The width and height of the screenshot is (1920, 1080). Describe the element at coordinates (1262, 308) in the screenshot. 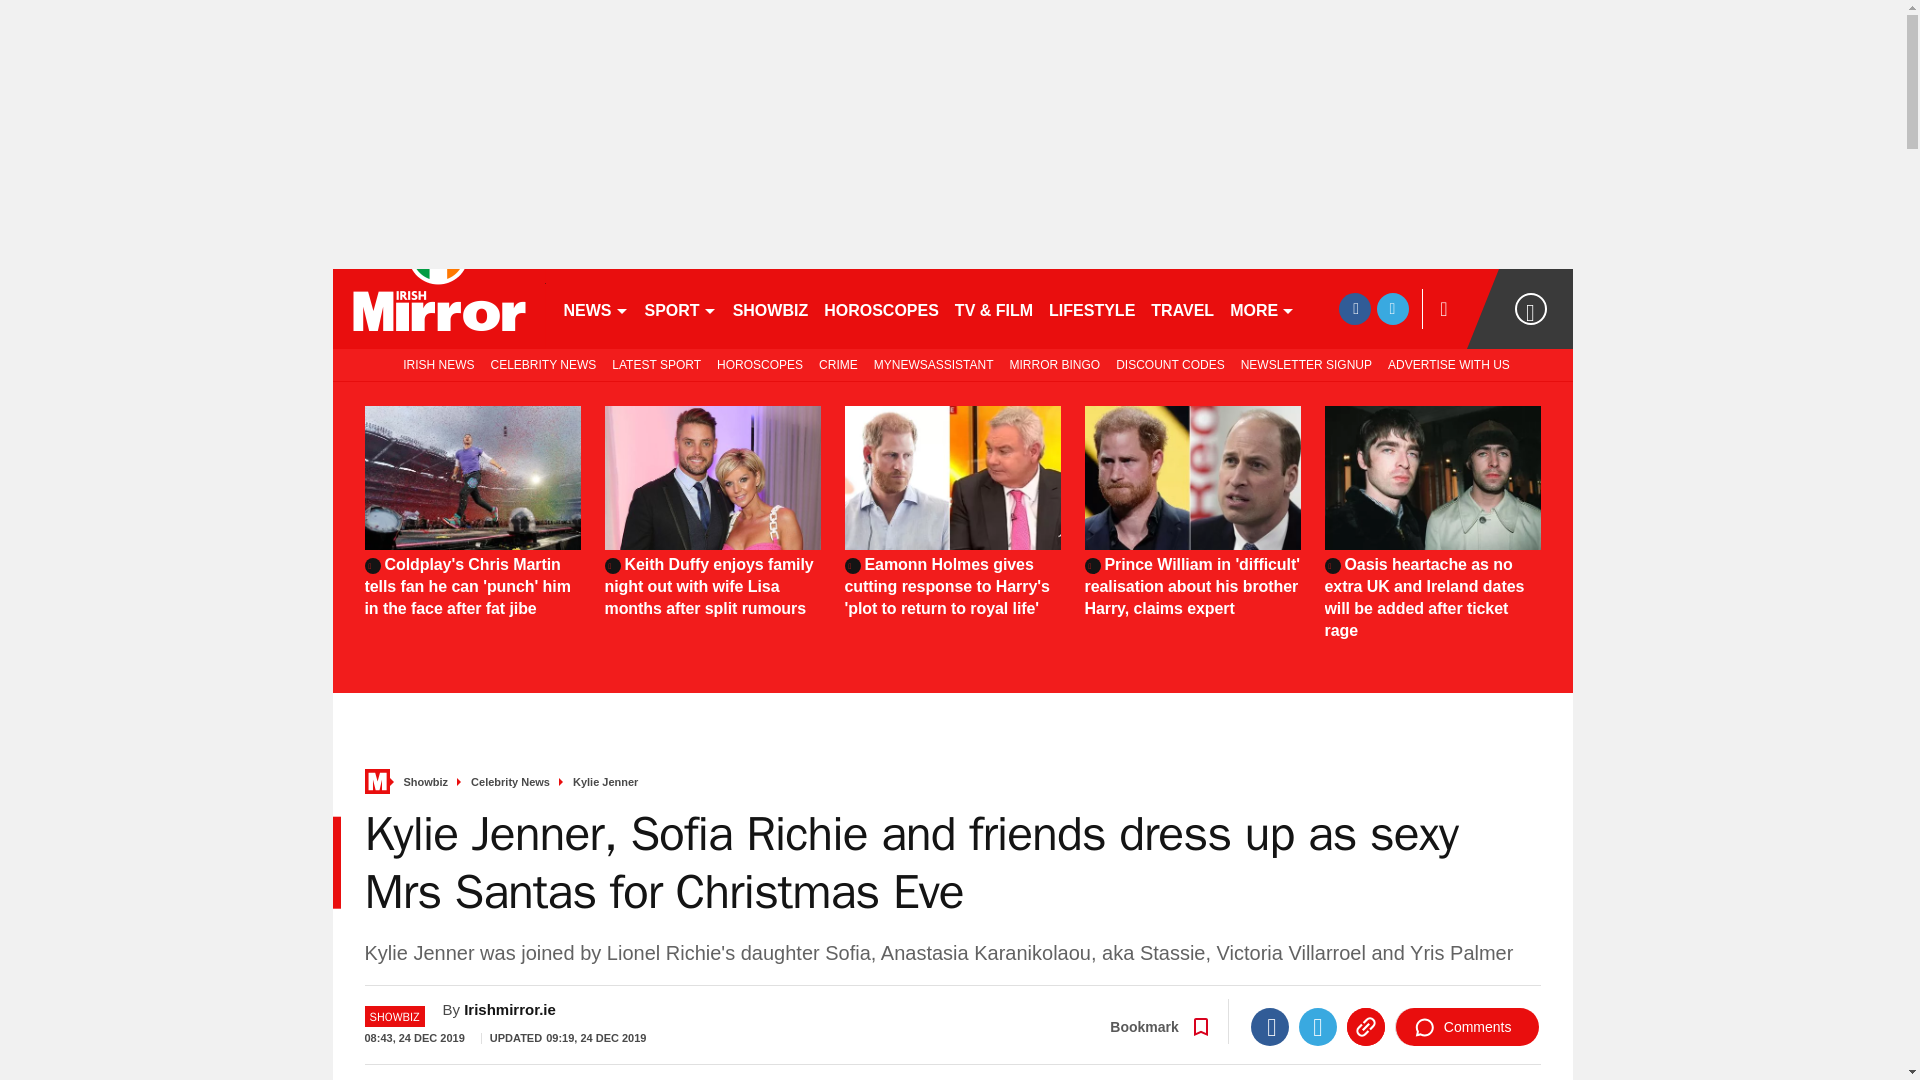

I see `MORE` at that location.